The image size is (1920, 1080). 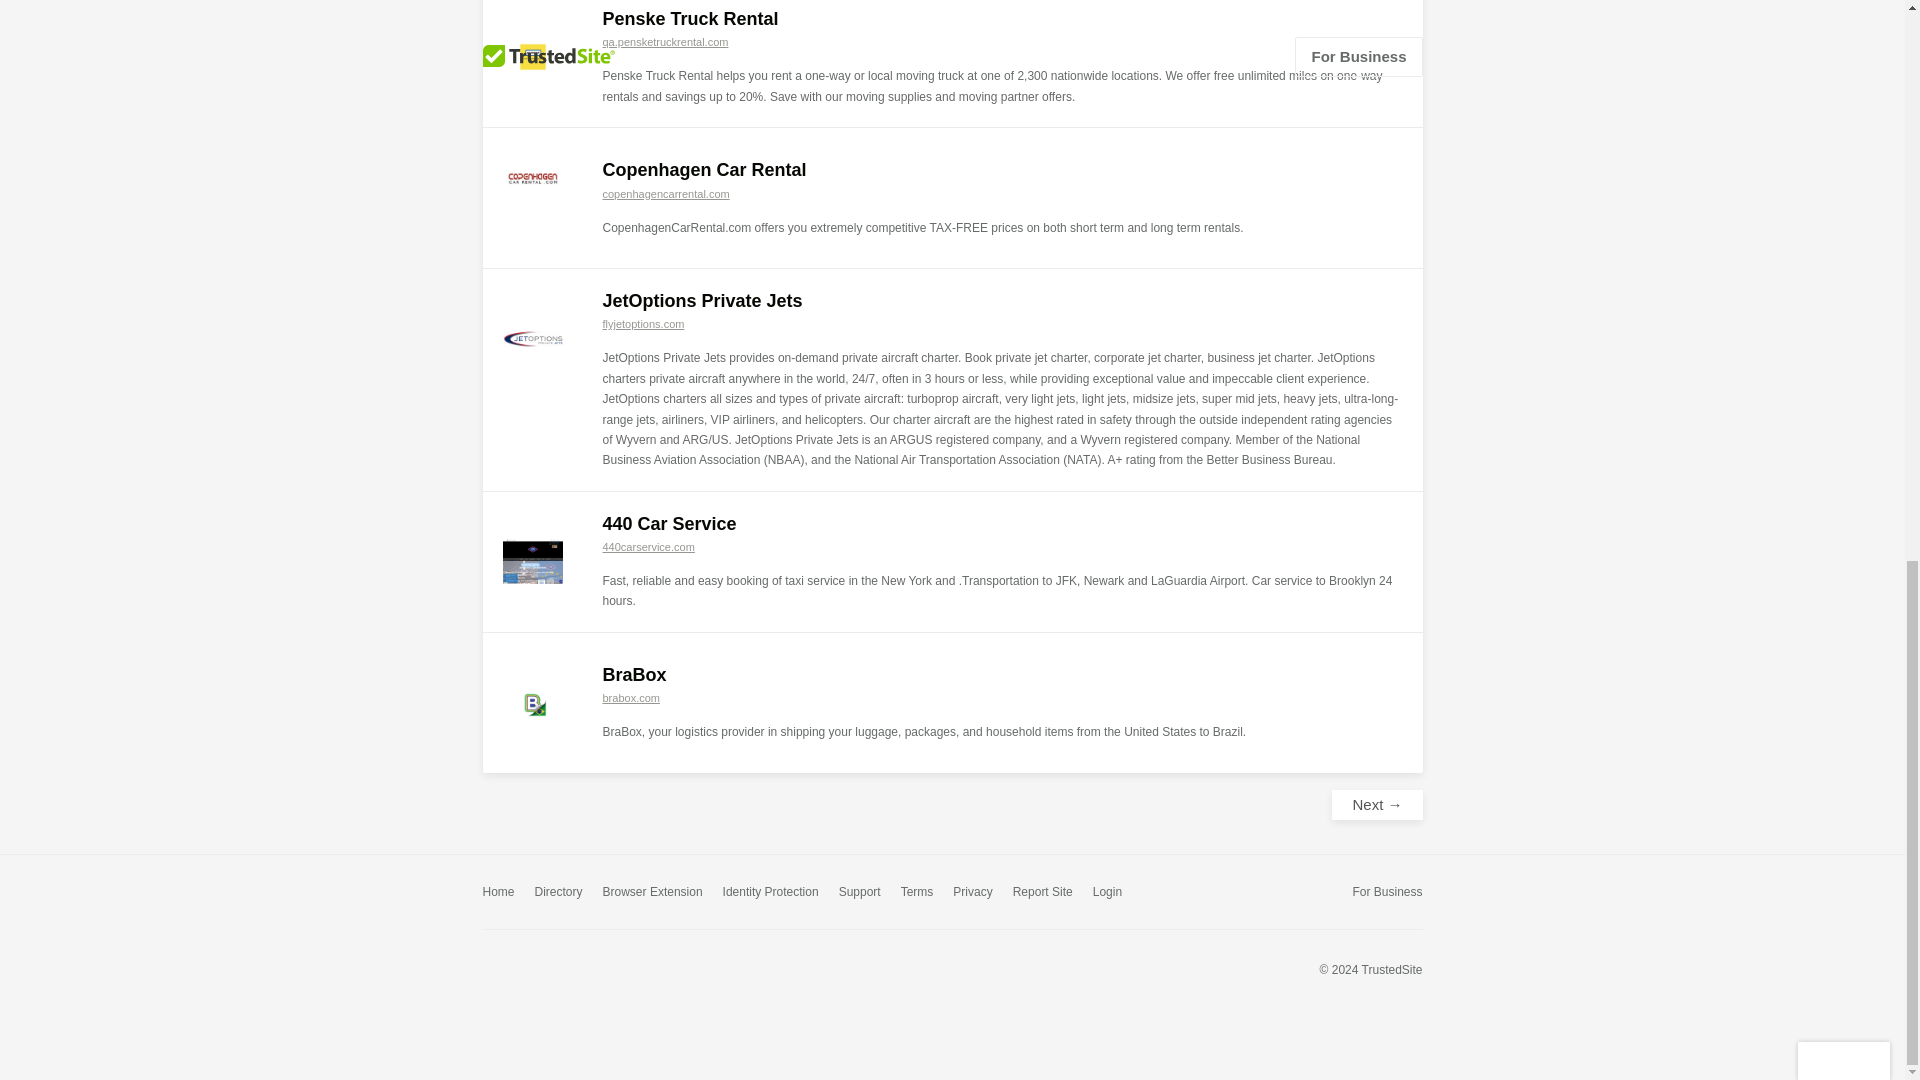 I want to click on BraBox, so click(x=634, y=674).